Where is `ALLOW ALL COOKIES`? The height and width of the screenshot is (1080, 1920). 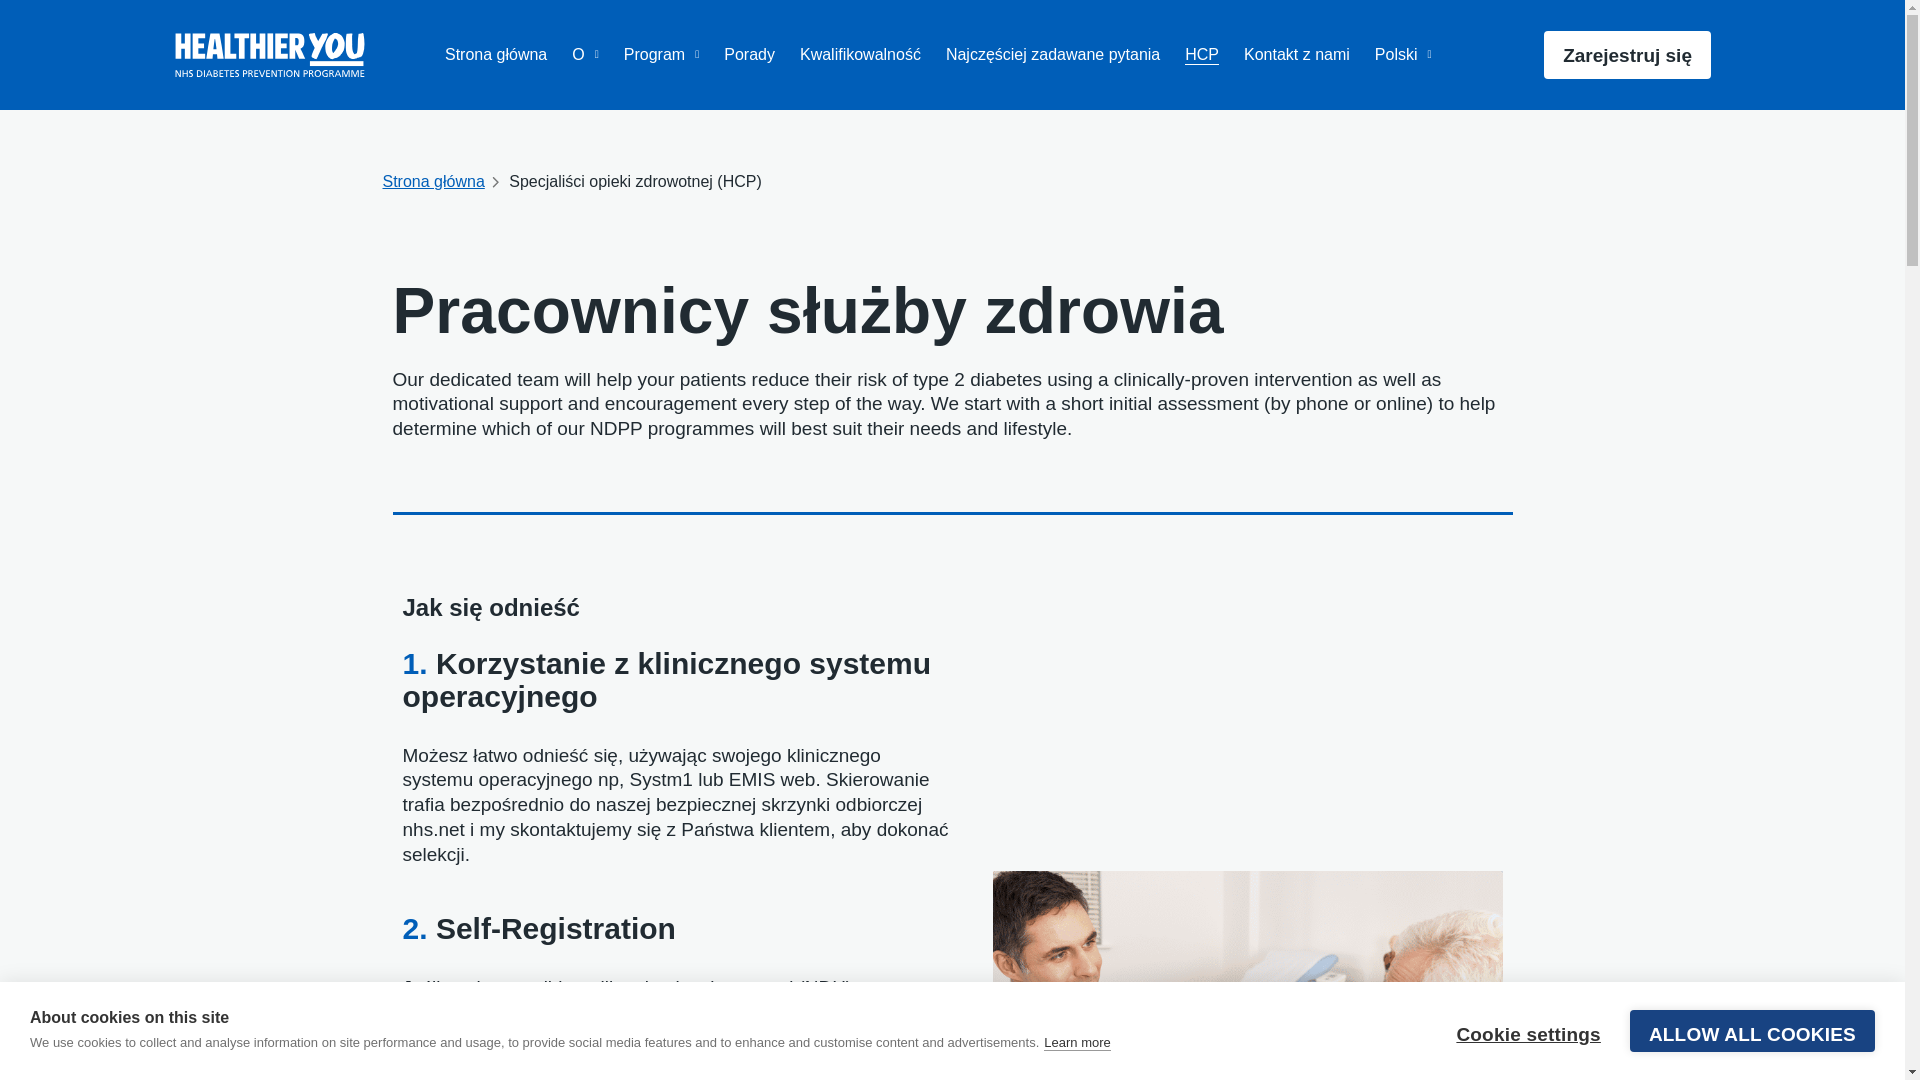
ALLOW ALL COOKIES is located at coordinates (1752, 1041).